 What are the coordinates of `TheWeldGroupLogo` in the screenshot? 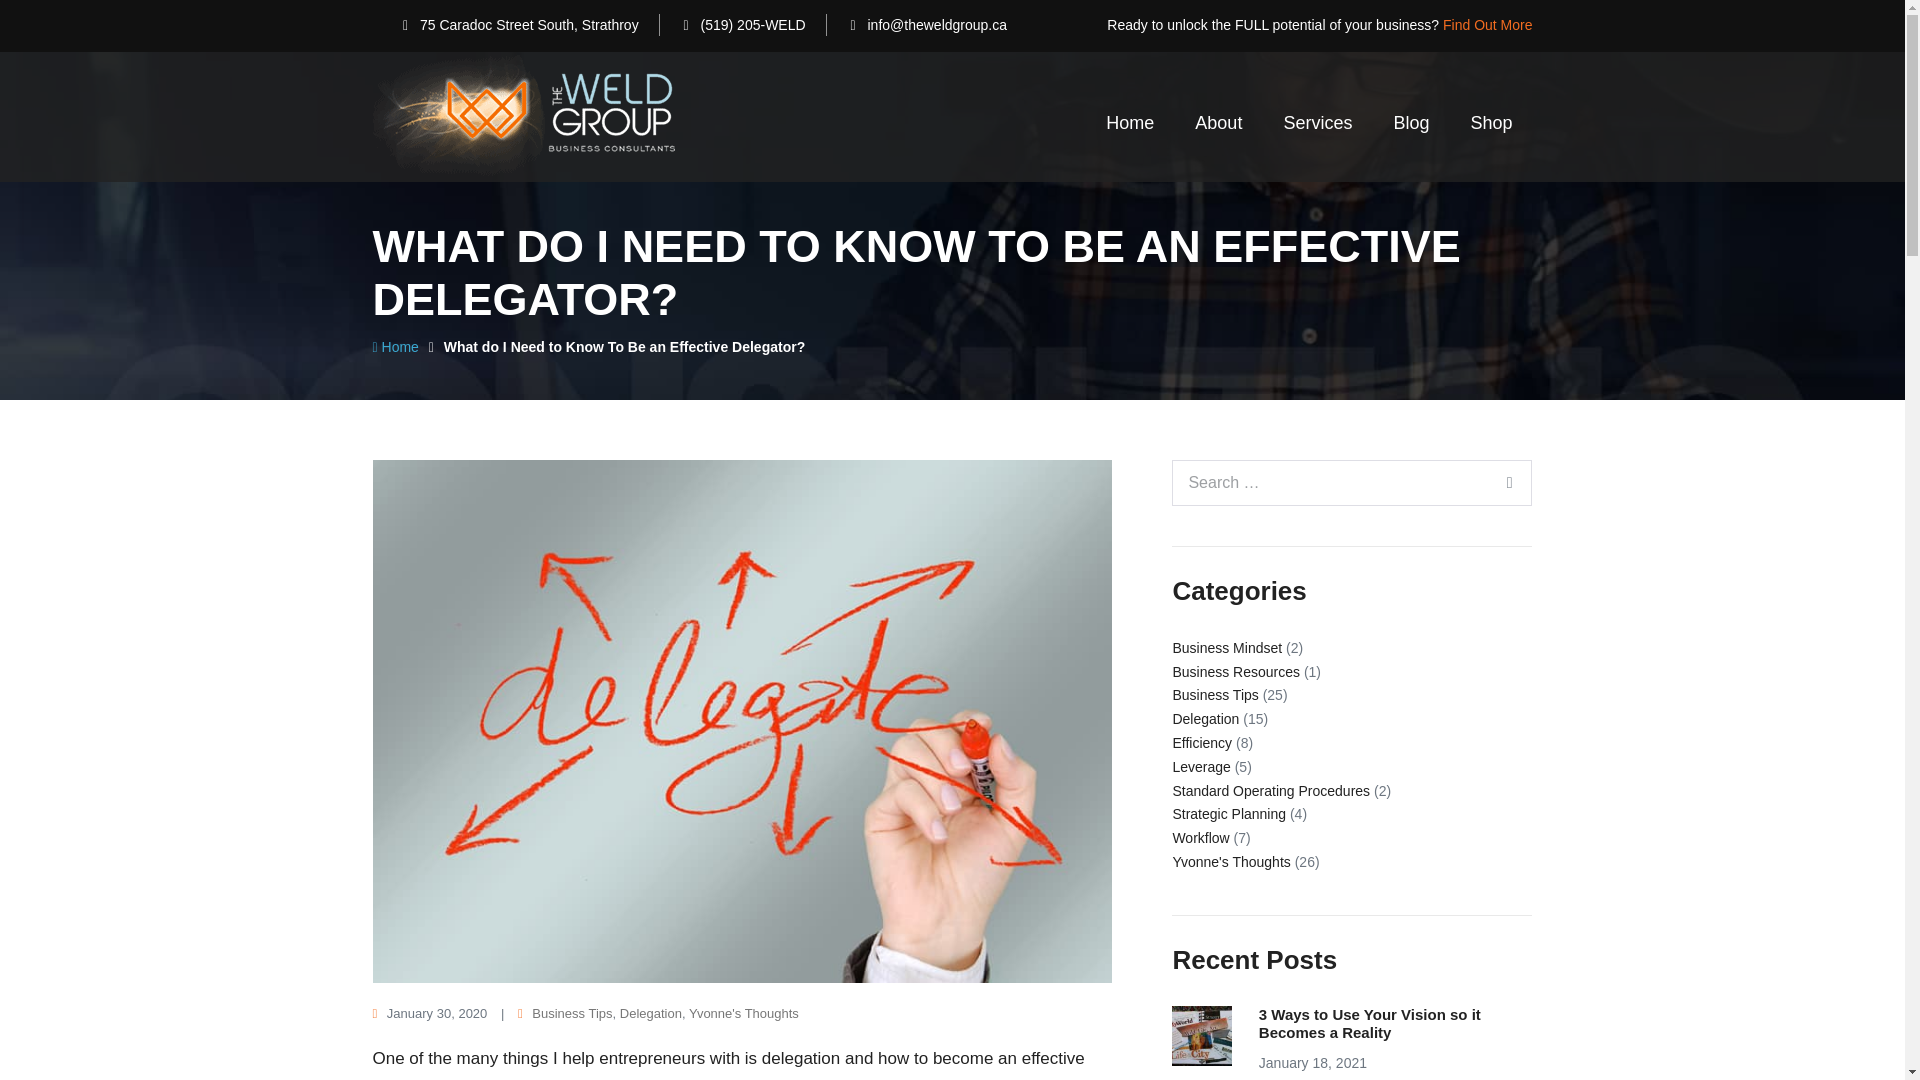 It's located at (522, 116).